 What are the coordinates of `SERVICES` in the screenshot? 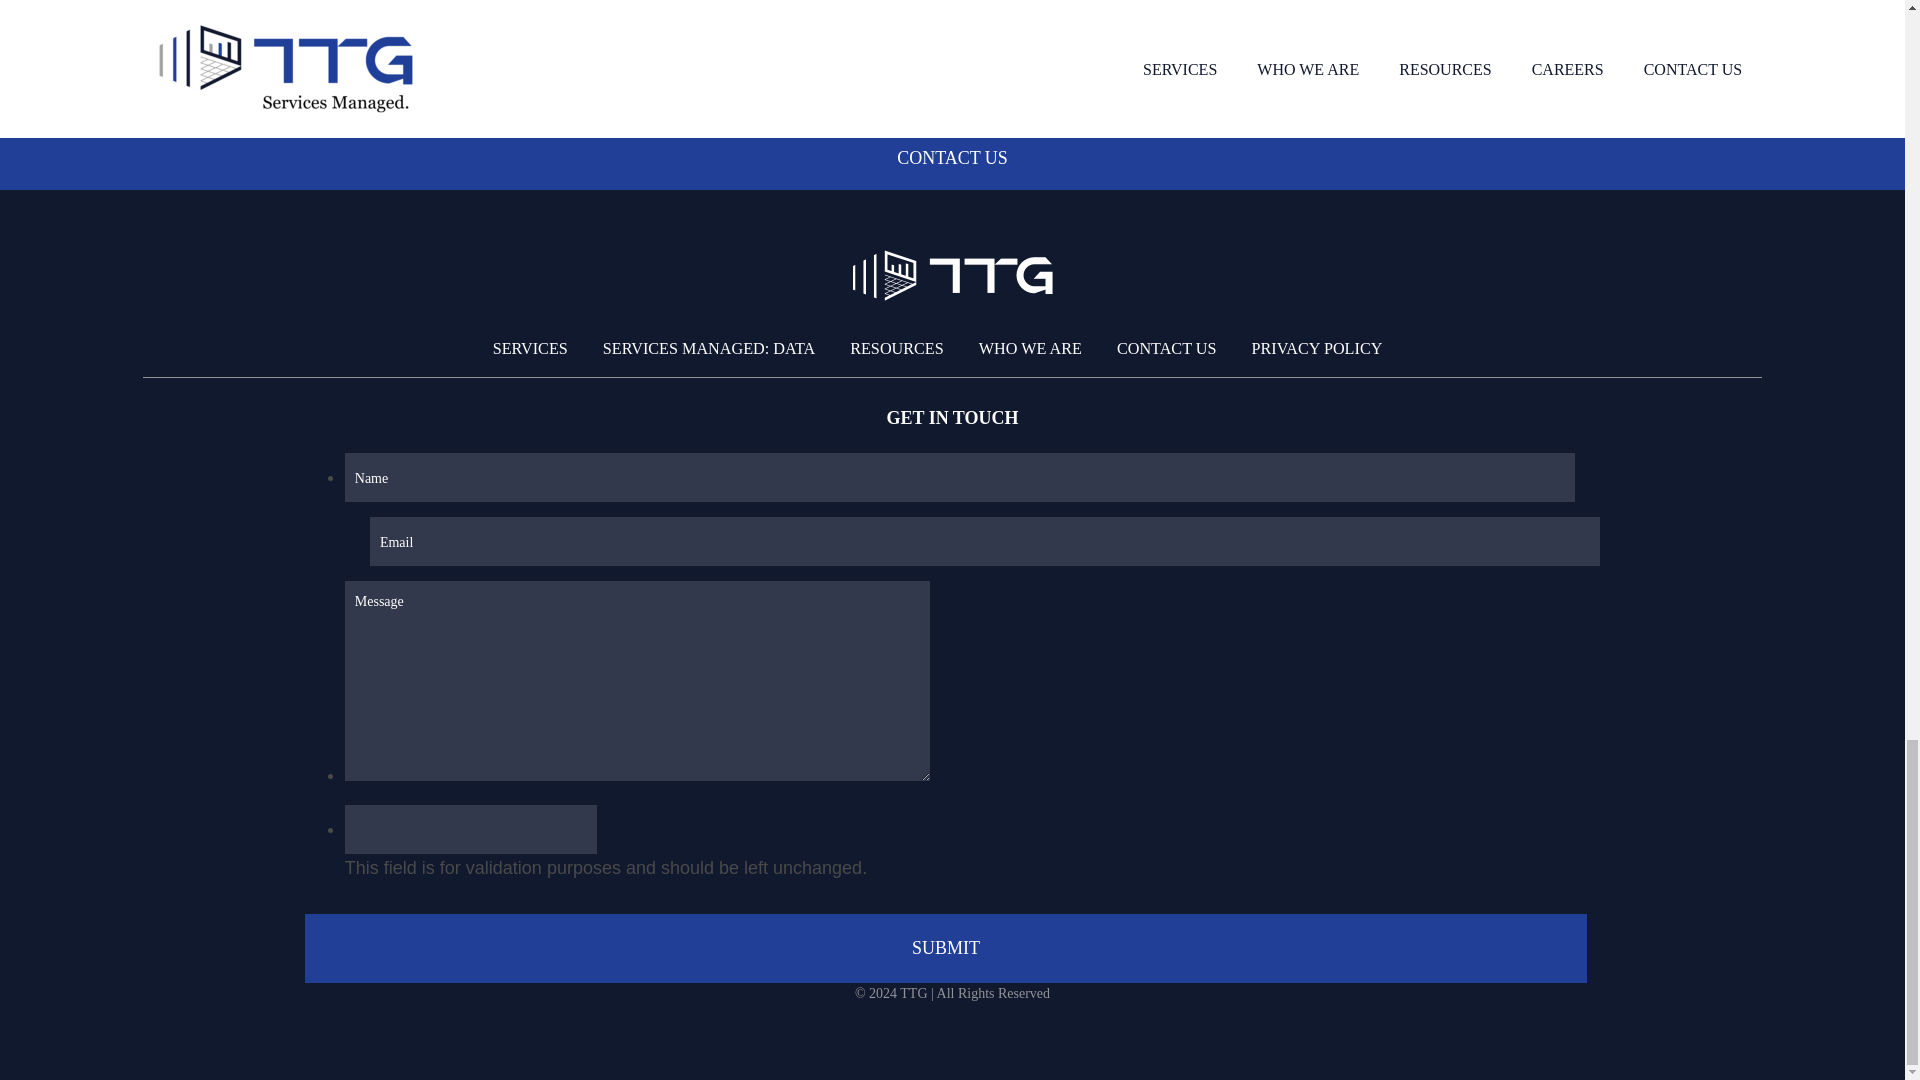 It's located at (530, 348).